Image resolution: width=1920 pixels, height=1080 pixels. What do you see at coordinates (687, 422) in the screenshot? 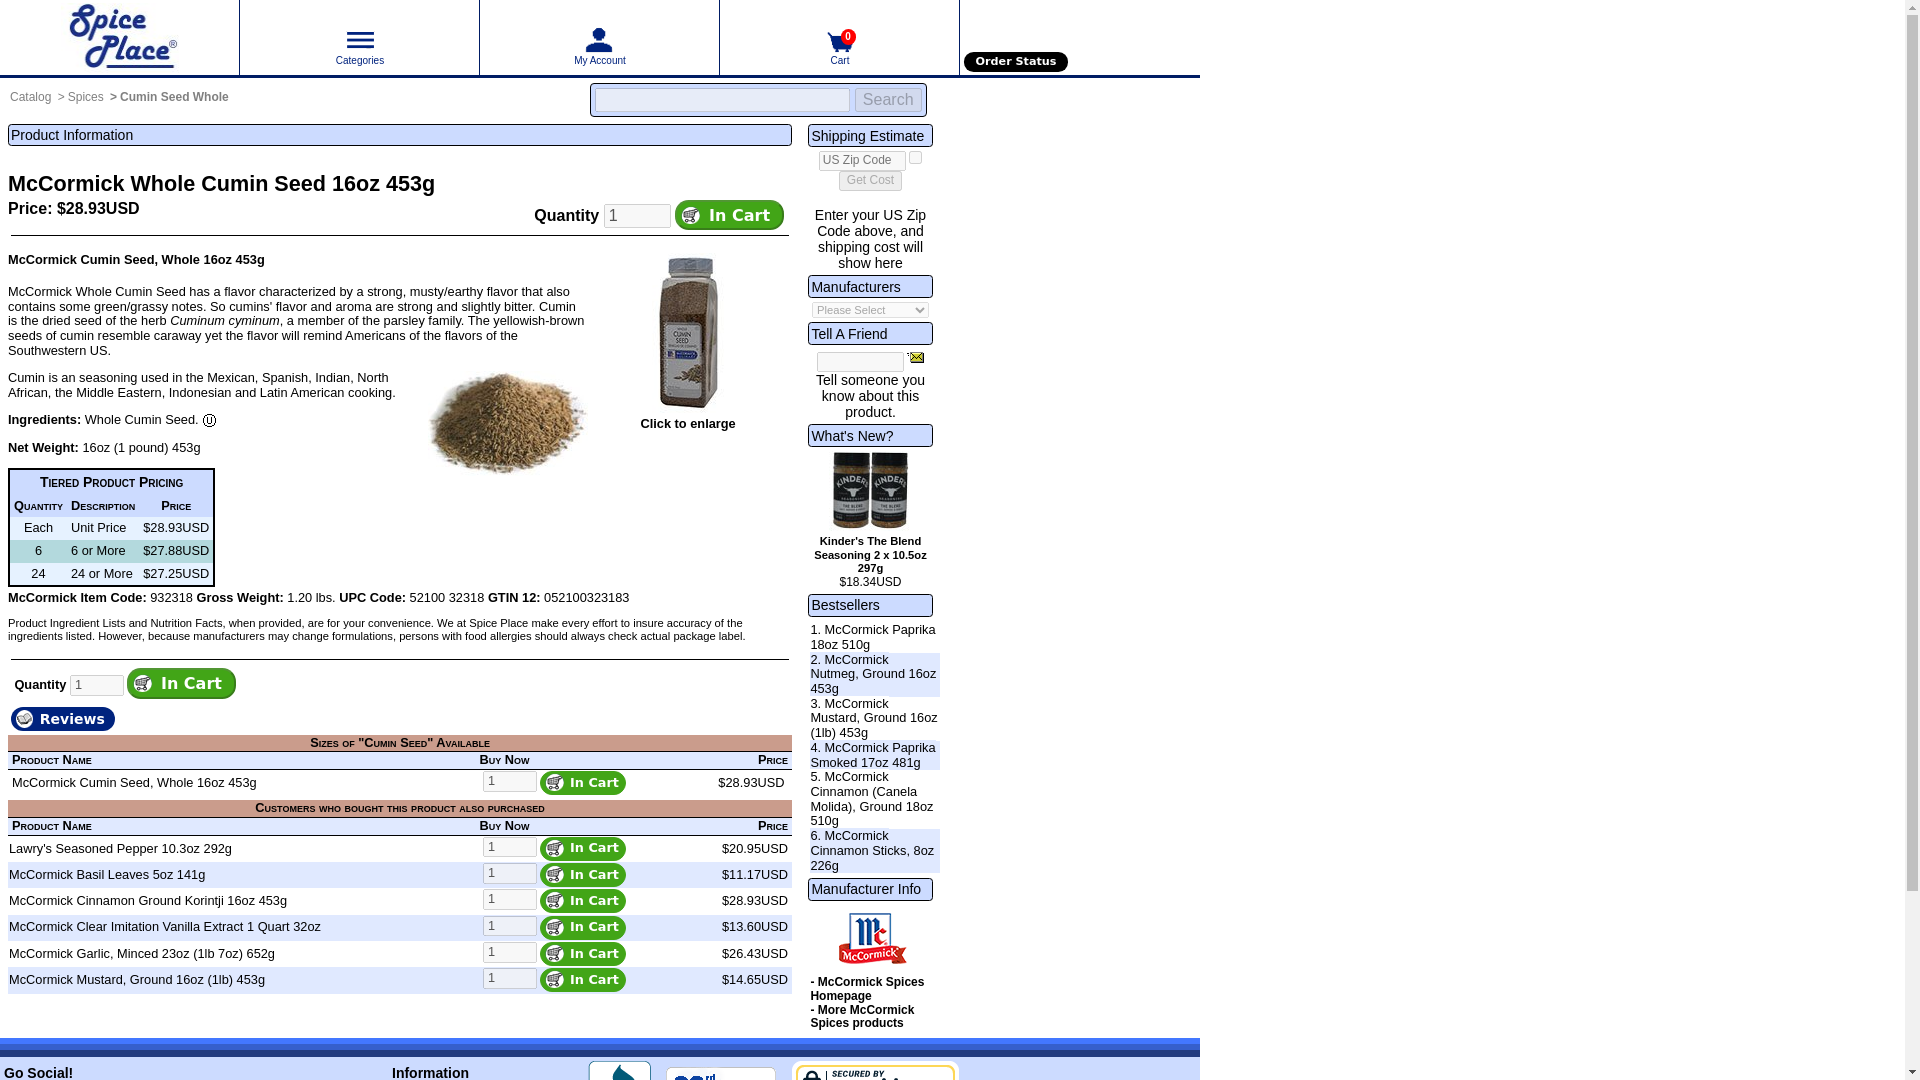
I see `Click to enlarge` at bounding box center [687, 422].